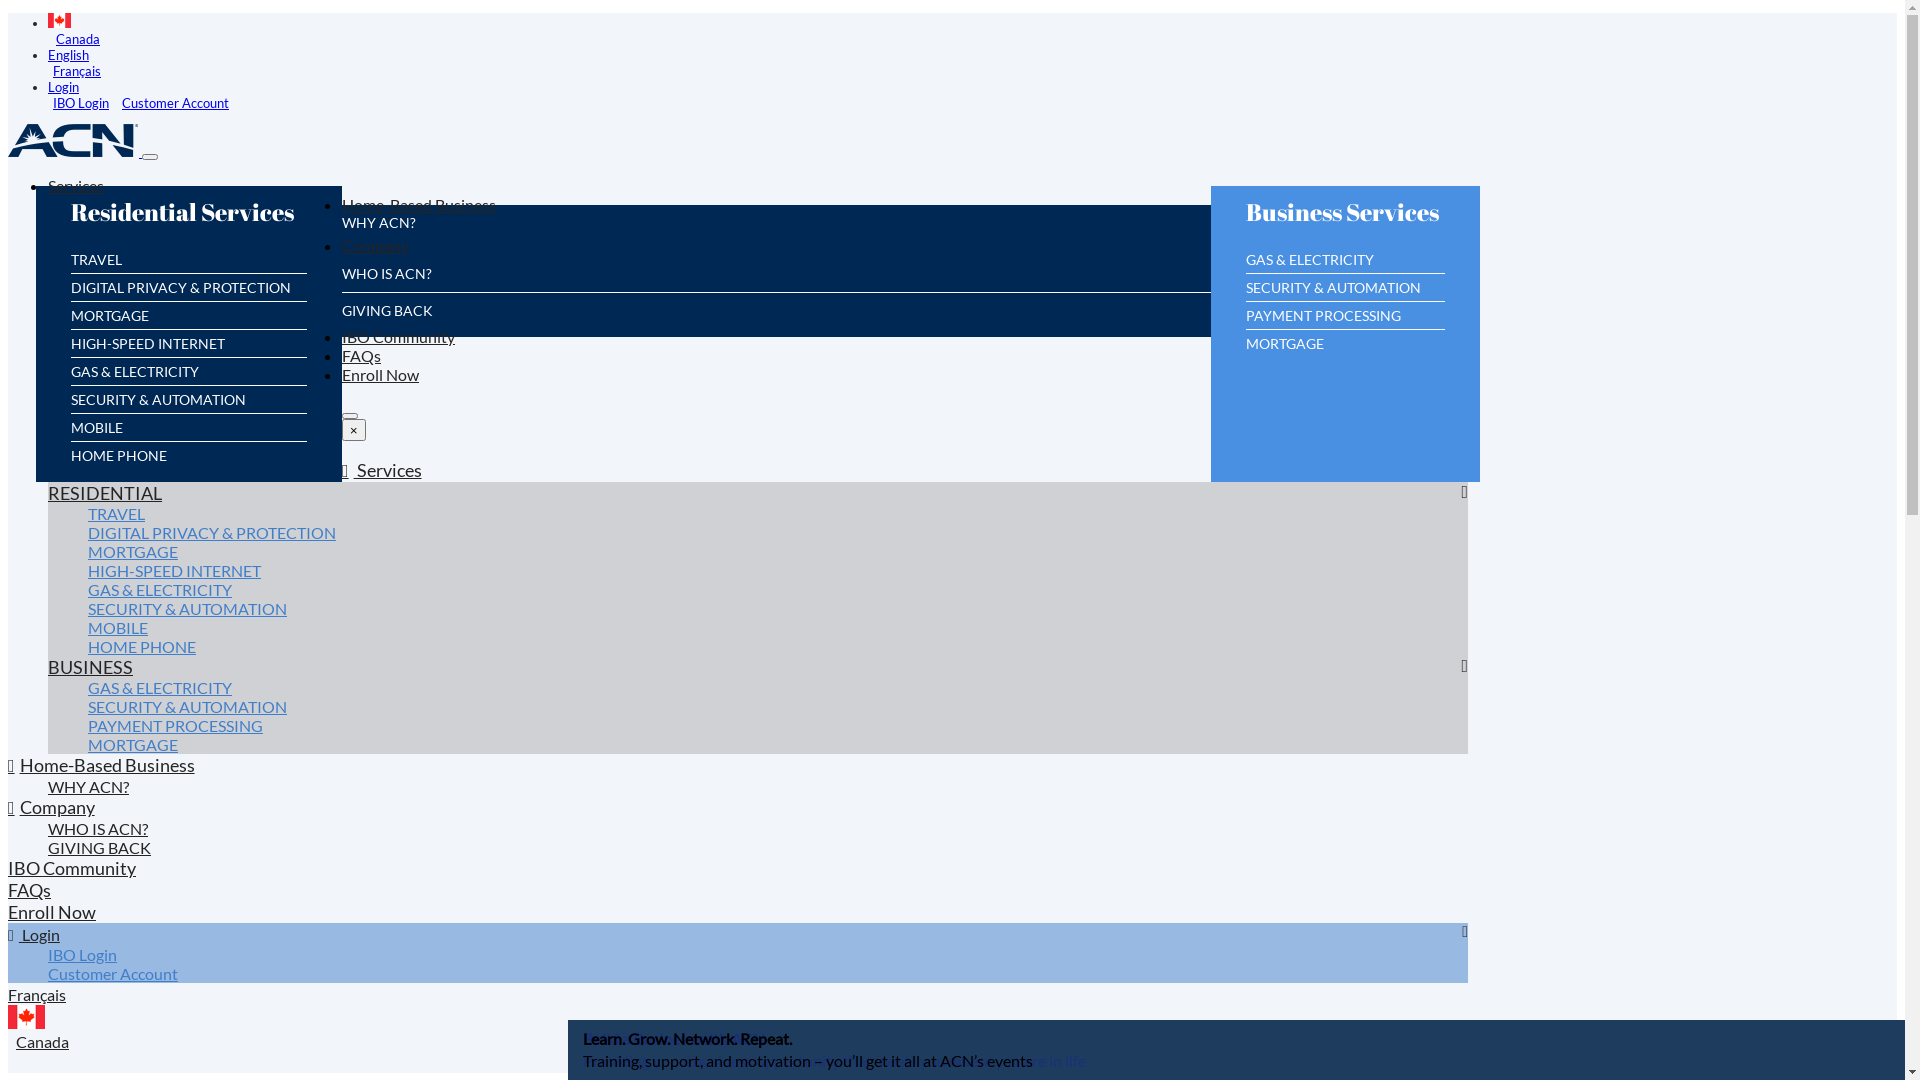  What do you see at coordinates (158, 407) in the screenshot?
I see `SECURITY & AUTOMATION` at bounding box center [158, 407].